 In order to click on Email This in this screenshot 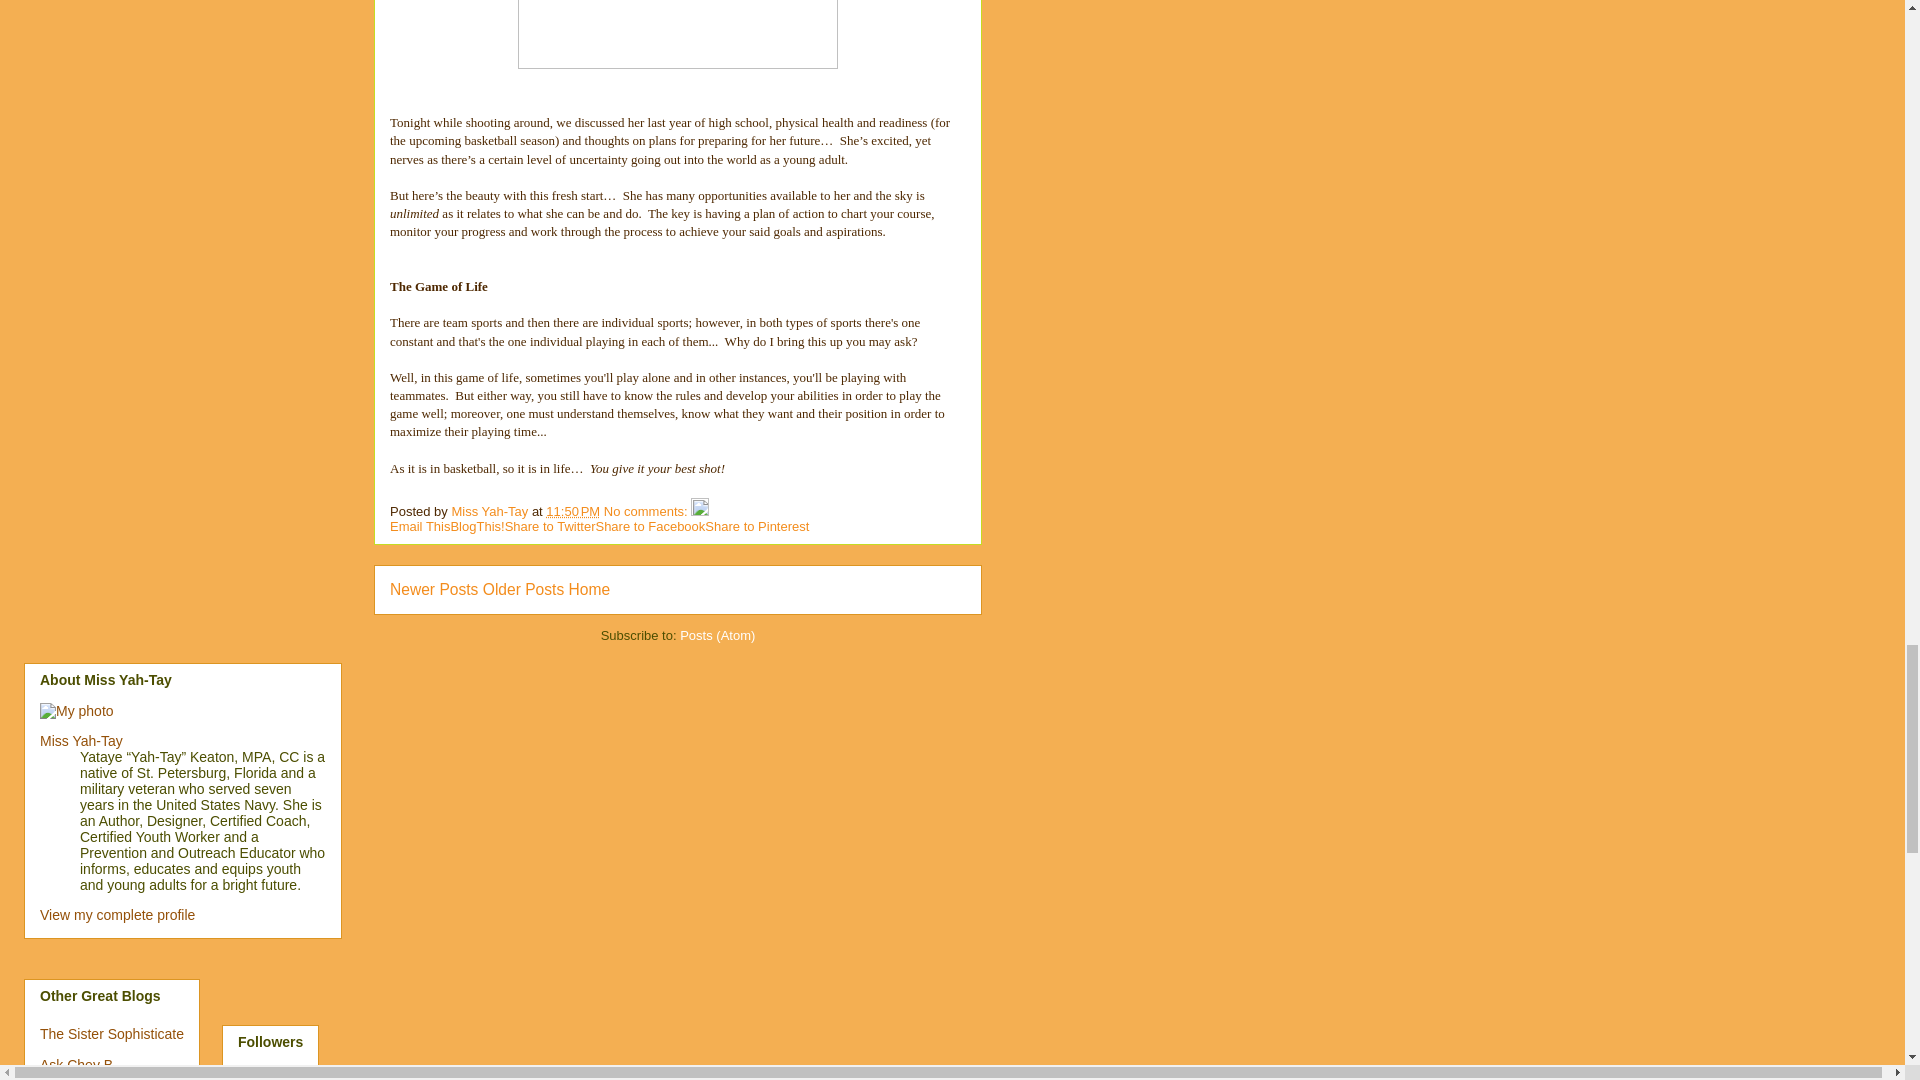, I will do `click(419, 526)`.